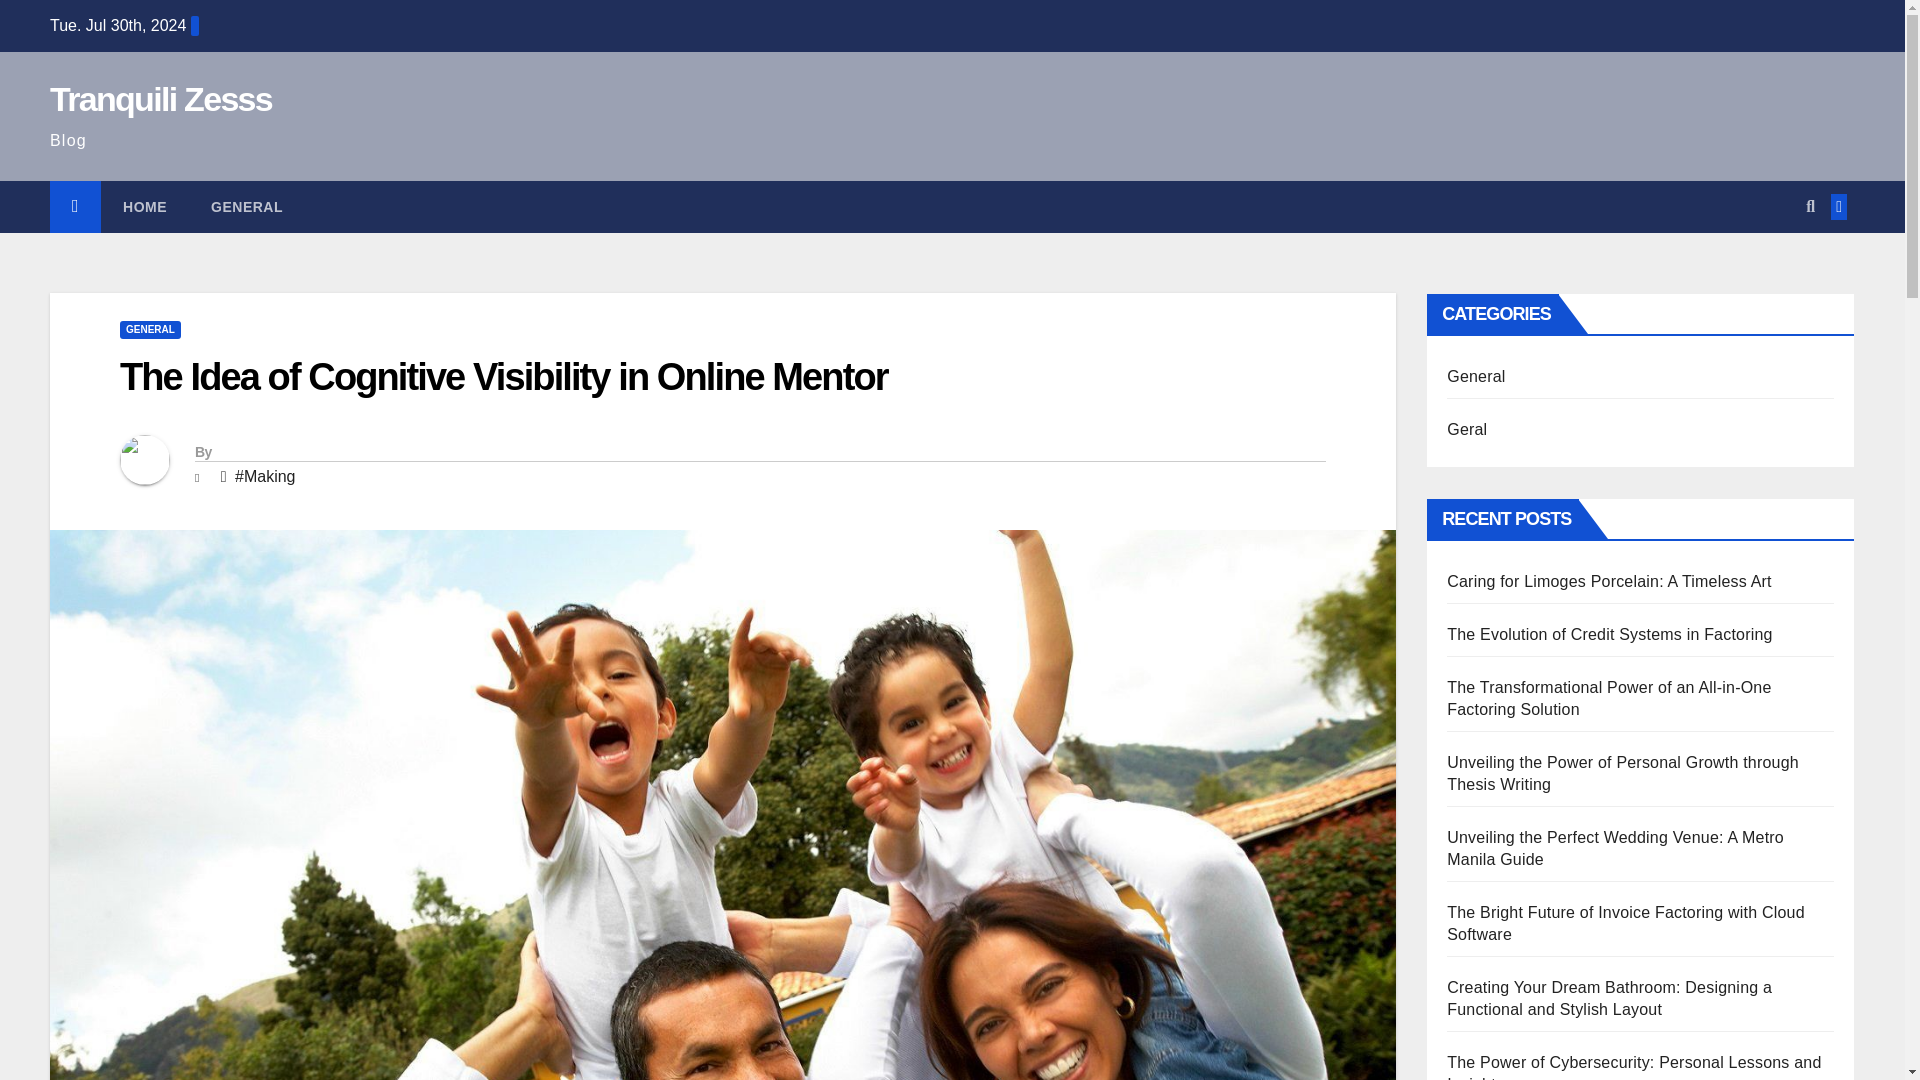 This screenshot has height=1080, width=1920. What do you see at coordinates (160, 98) in the screenshot?
I see `Tranquili Zesss` at bounding box center [160, 98].